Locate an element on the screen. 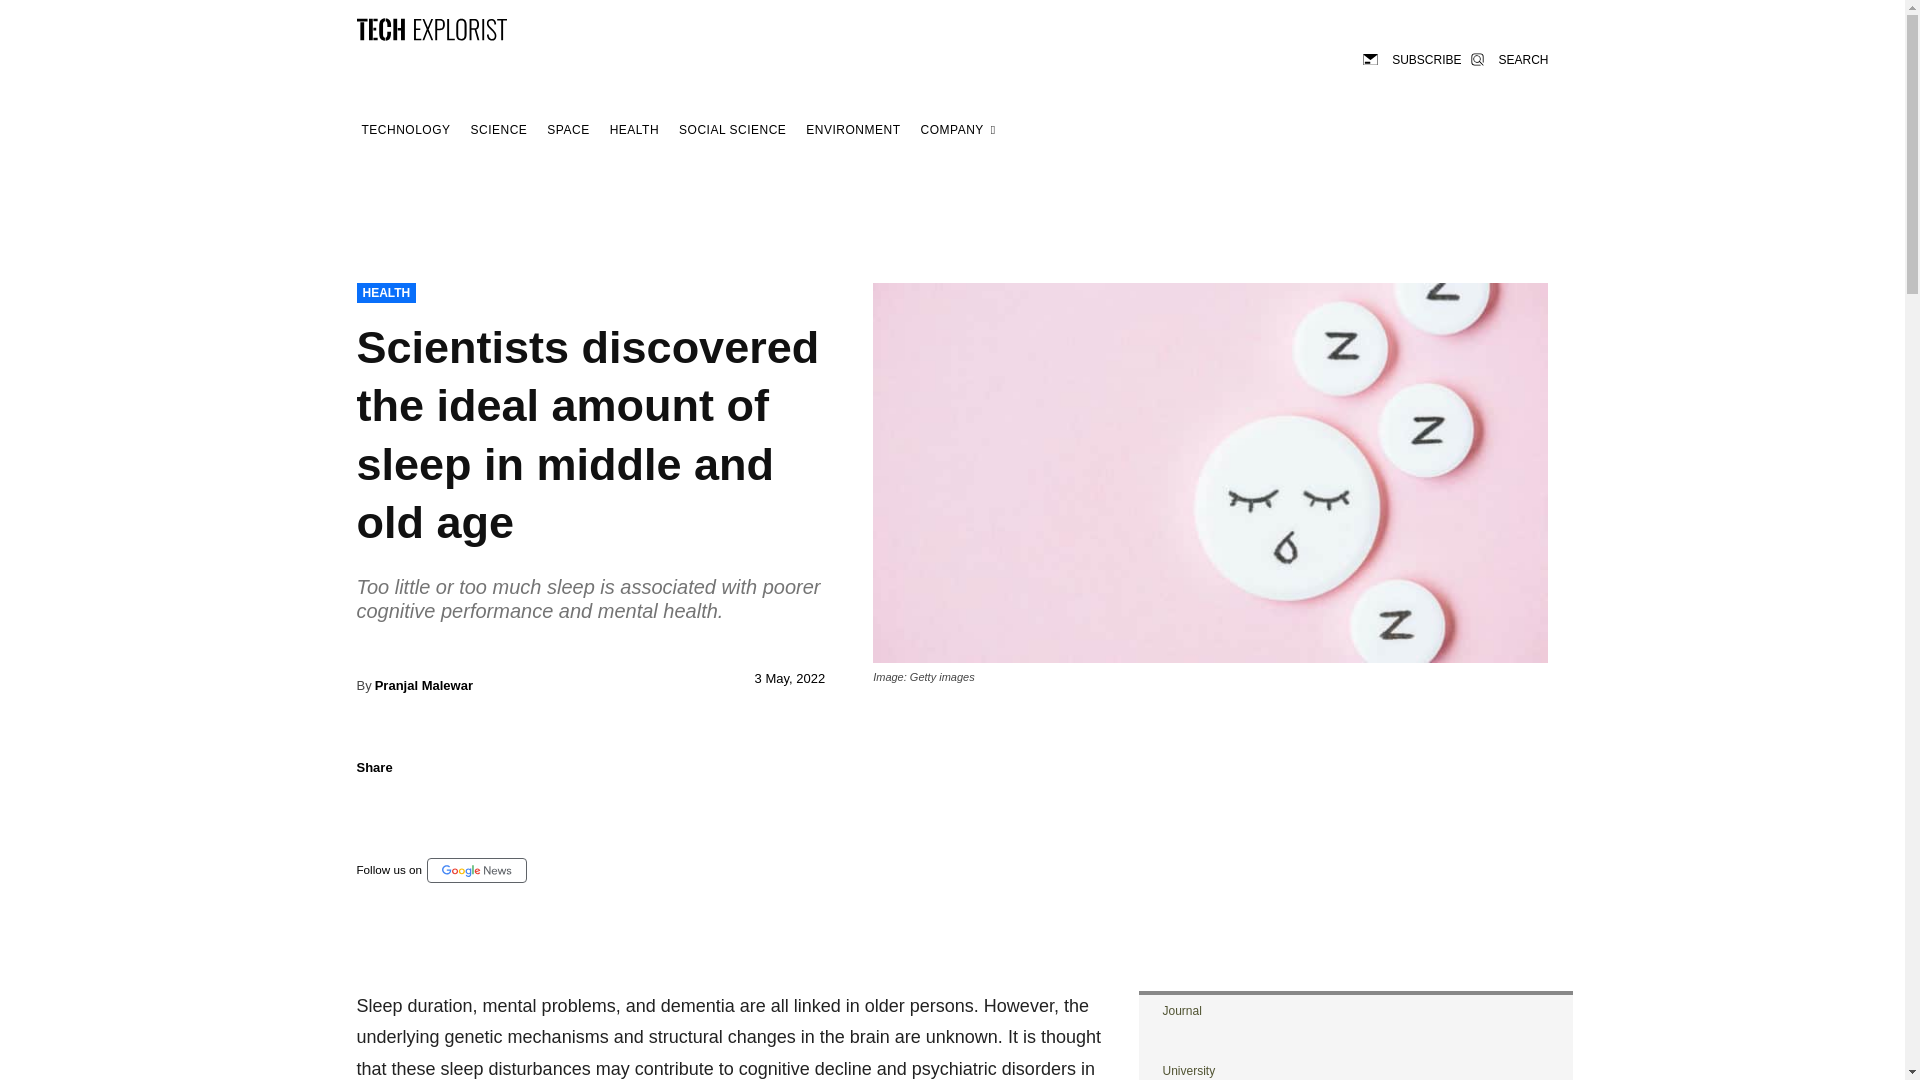 Image resolution: width=1920 pixels, height=1080 pixels. ENVIRONMENT is located at coordinates (852, 130).